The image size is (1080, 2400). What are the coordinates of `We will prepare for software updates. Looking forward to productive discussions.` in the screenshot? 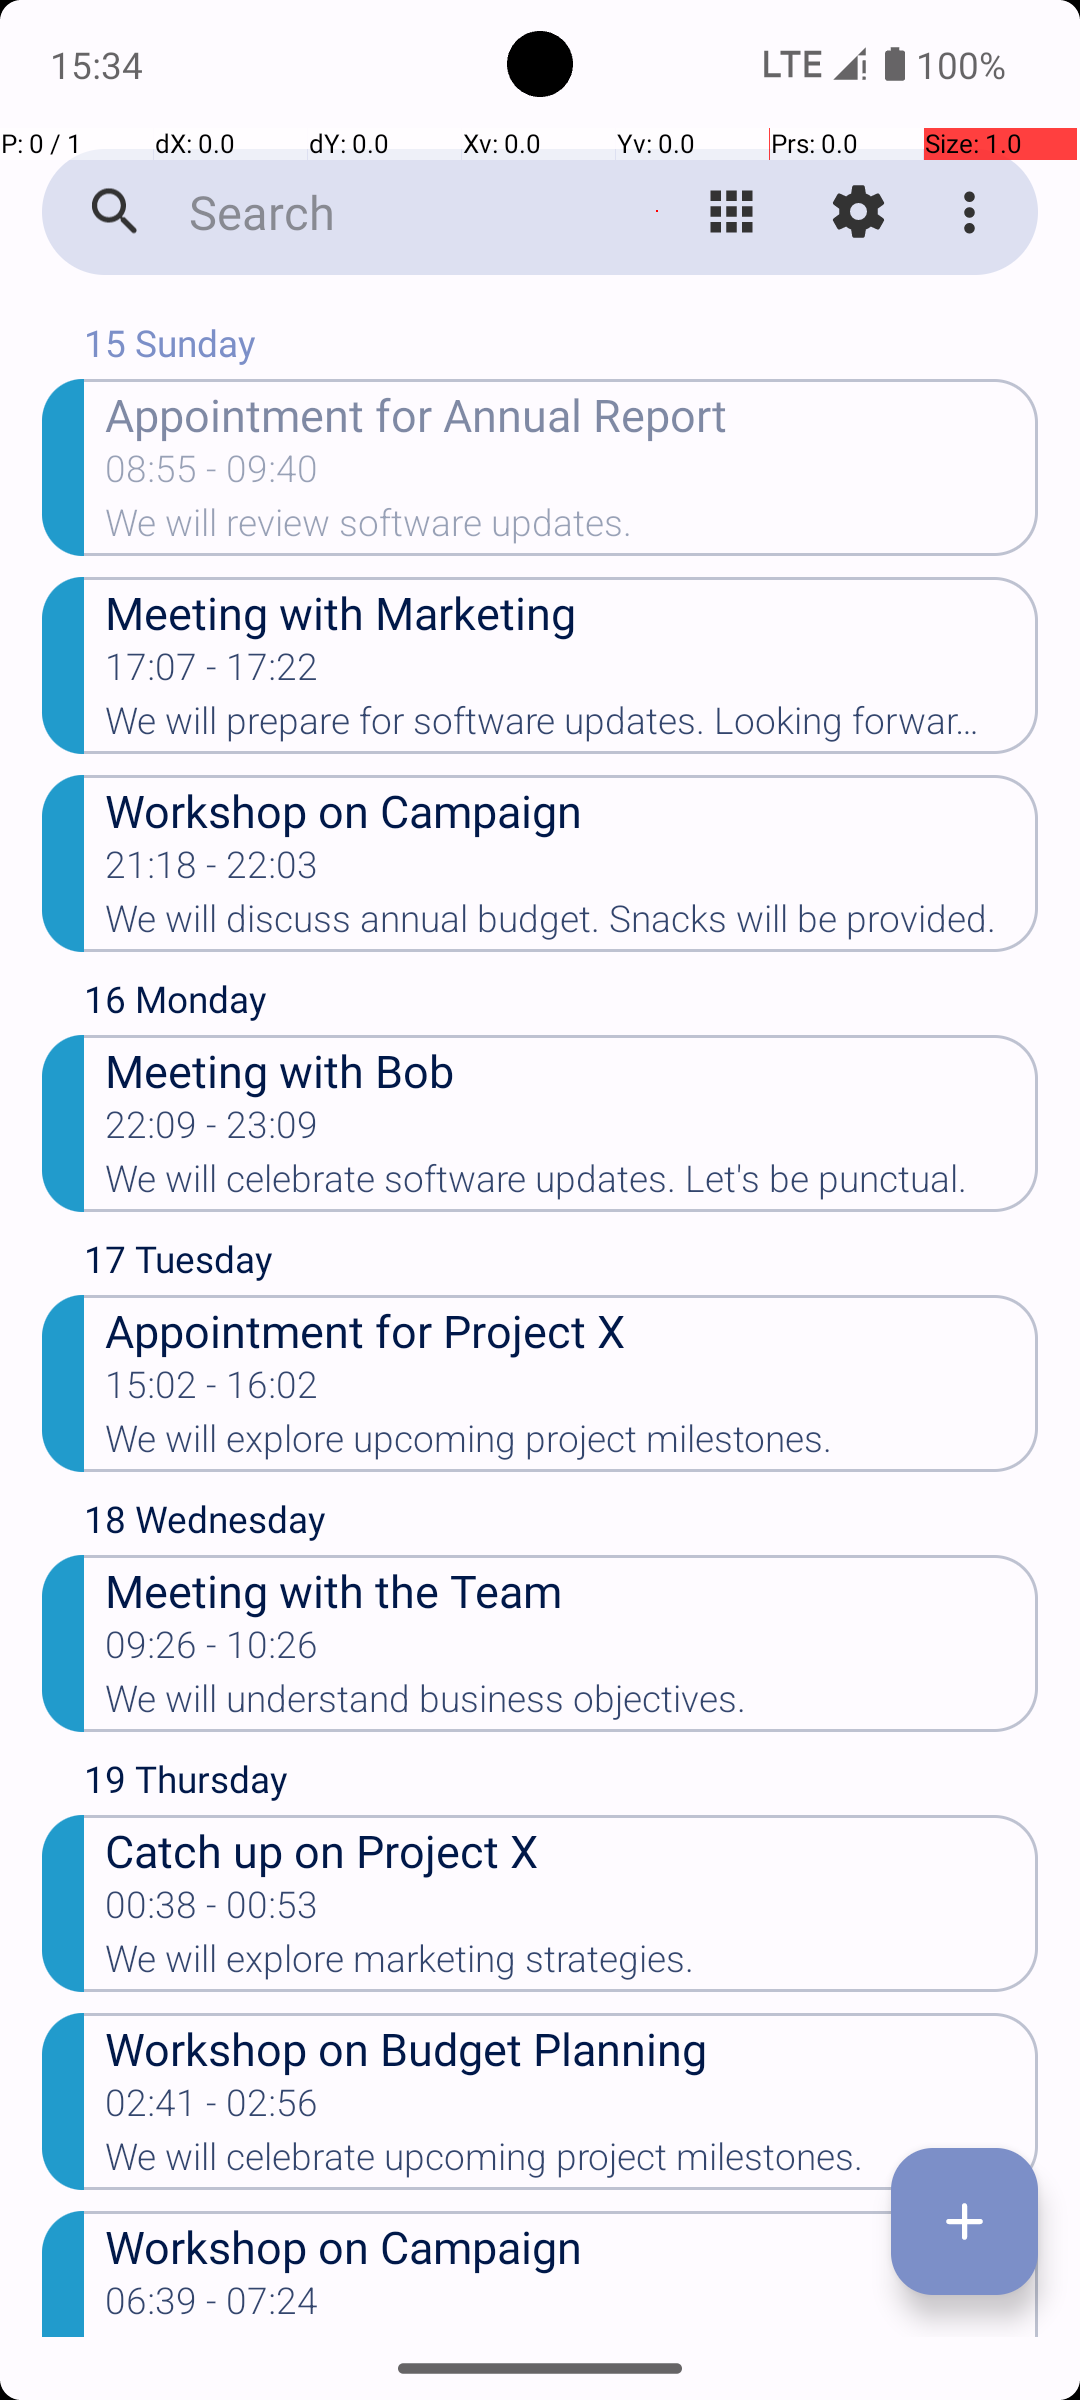 It's located at (572, 727).